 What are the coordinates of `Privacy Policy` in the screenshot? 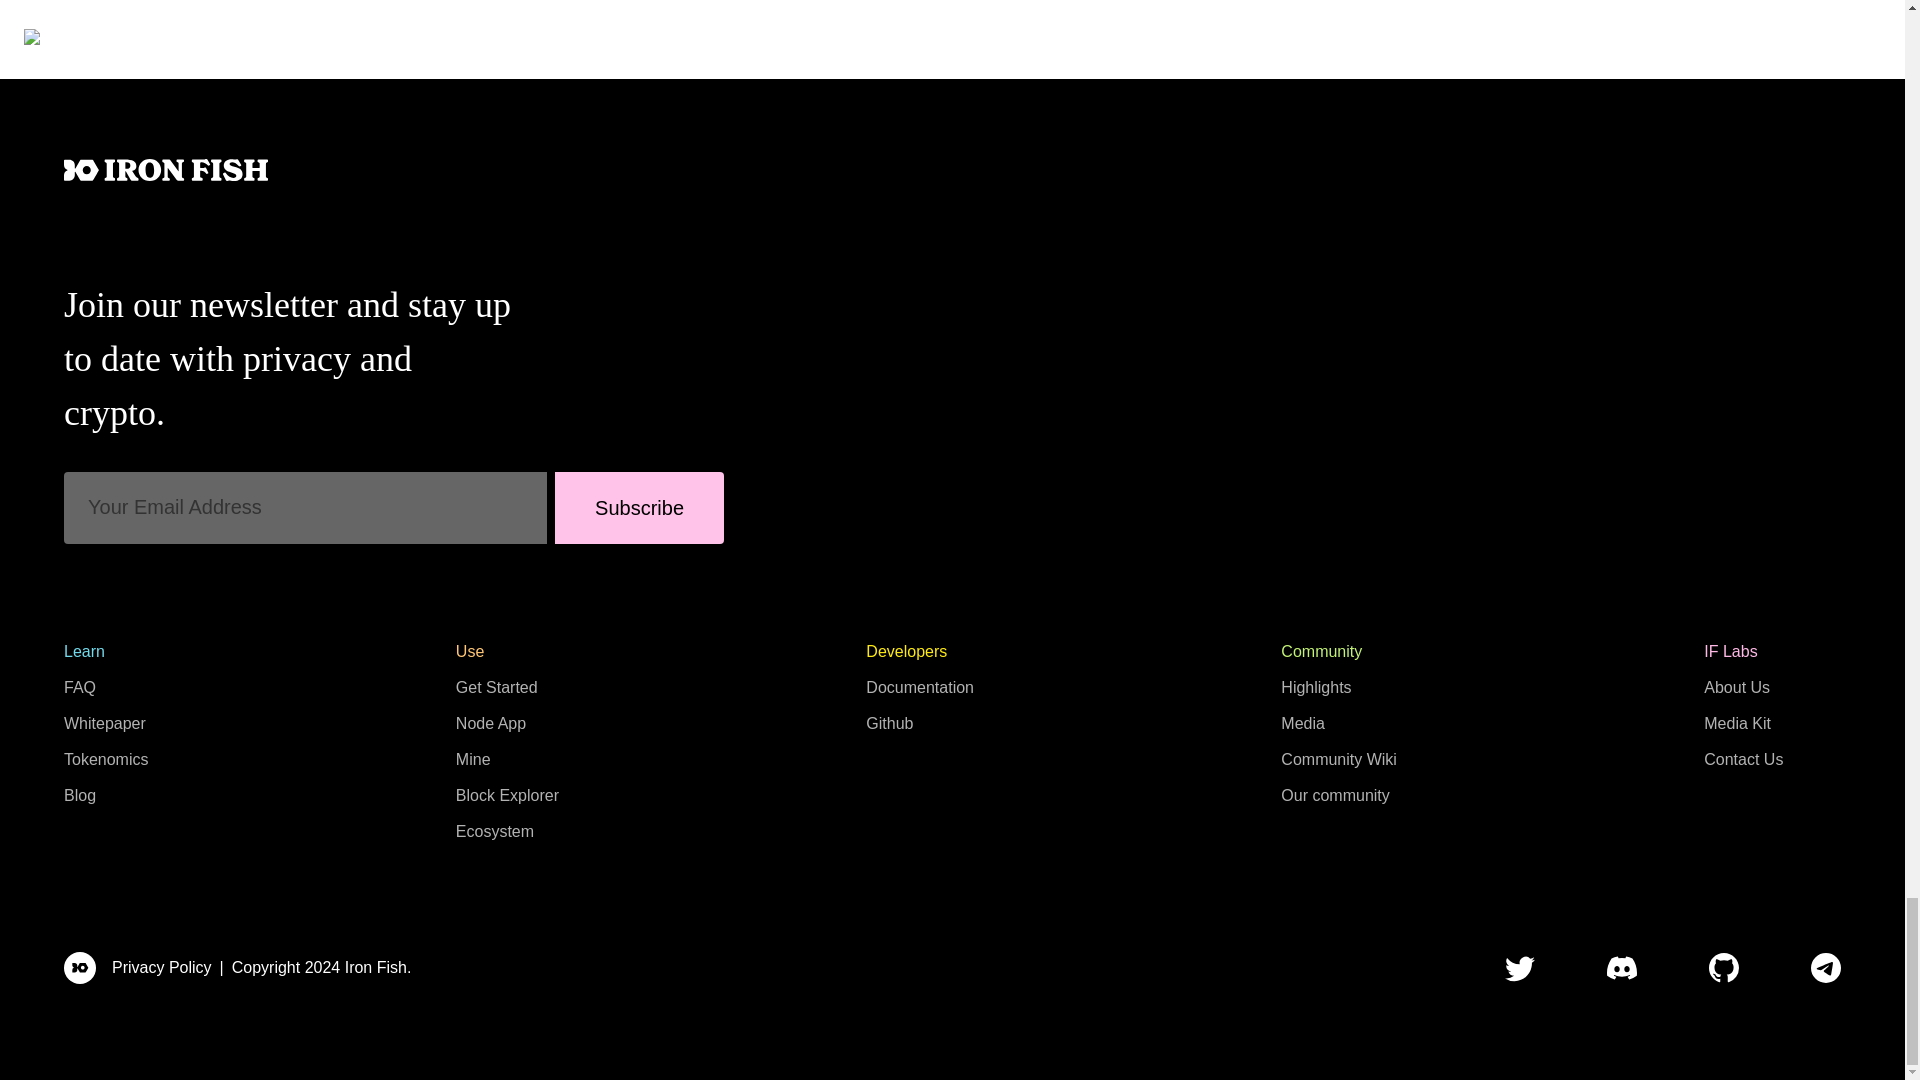 It's located at (161, 967).